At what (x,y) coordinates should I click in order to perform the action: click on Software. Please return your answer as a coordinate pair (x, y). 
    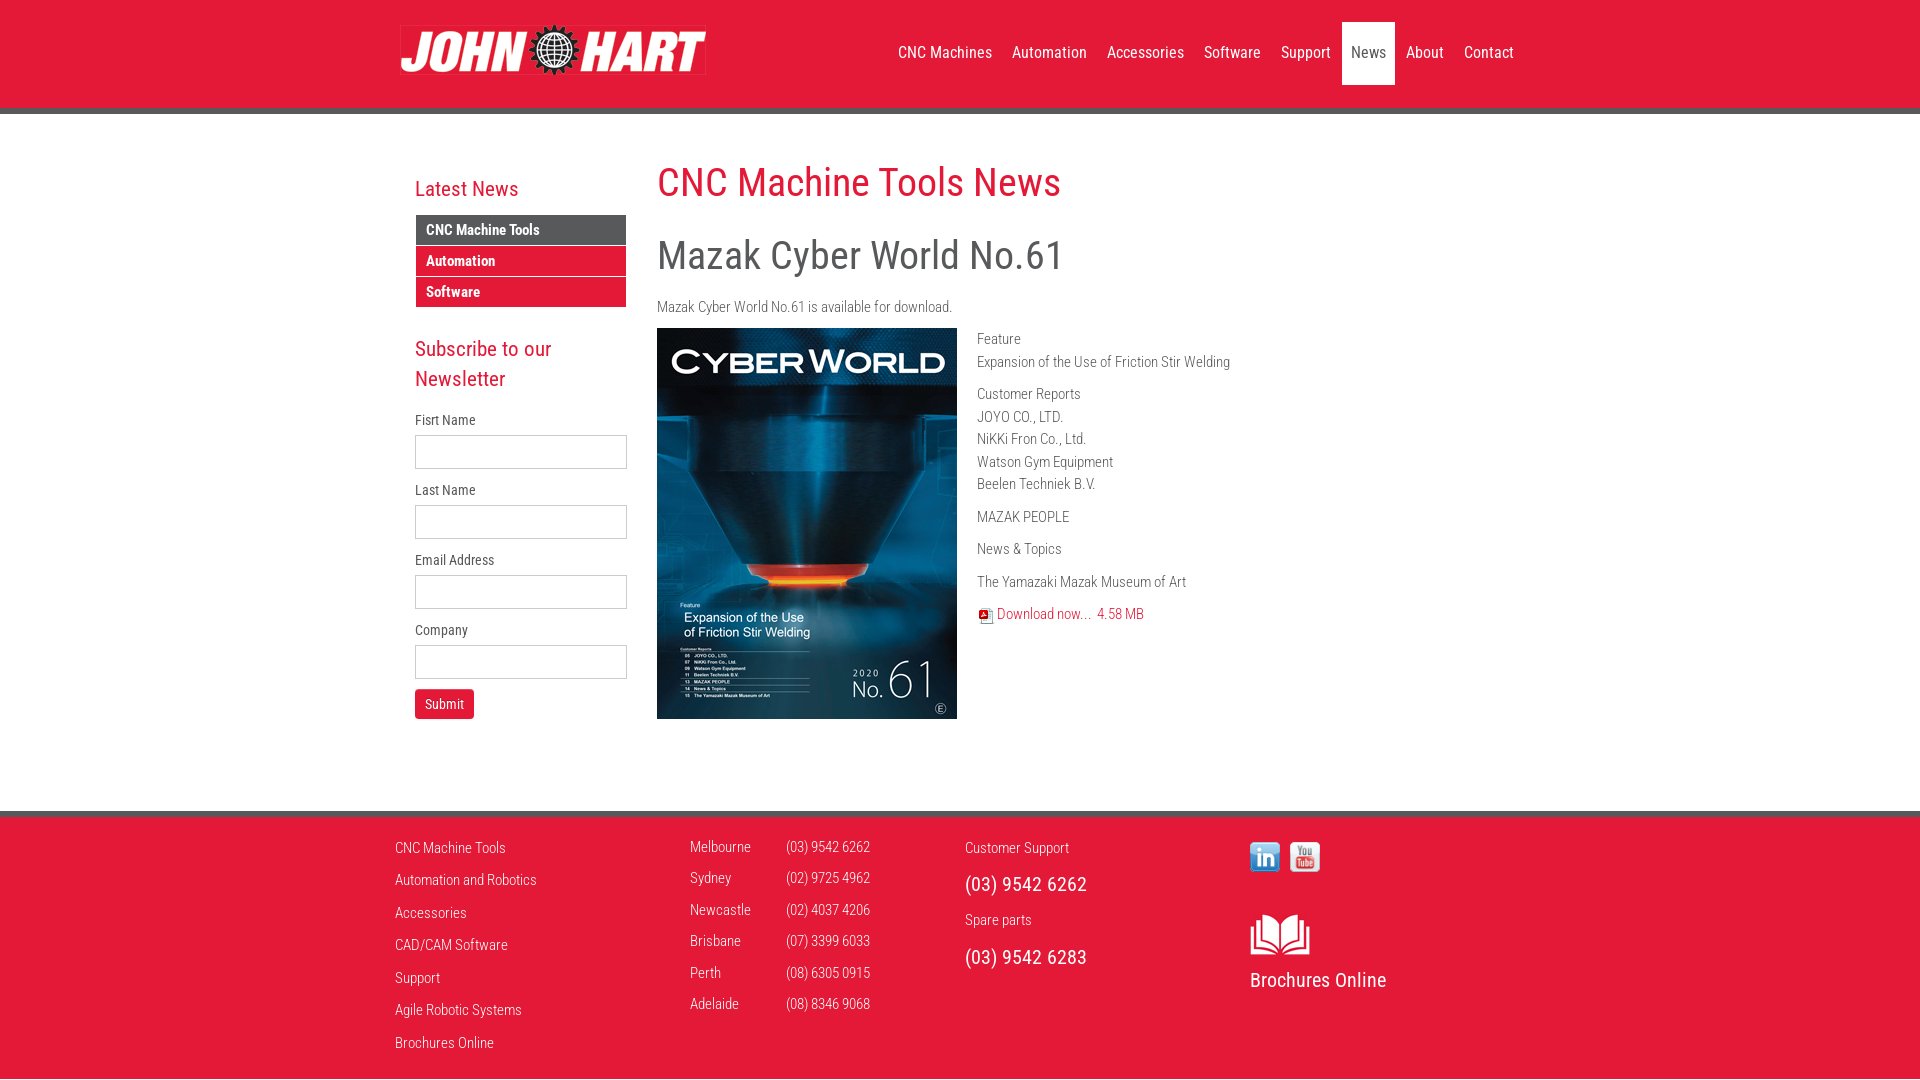
    Looking at the image, I should click on (521, 292).